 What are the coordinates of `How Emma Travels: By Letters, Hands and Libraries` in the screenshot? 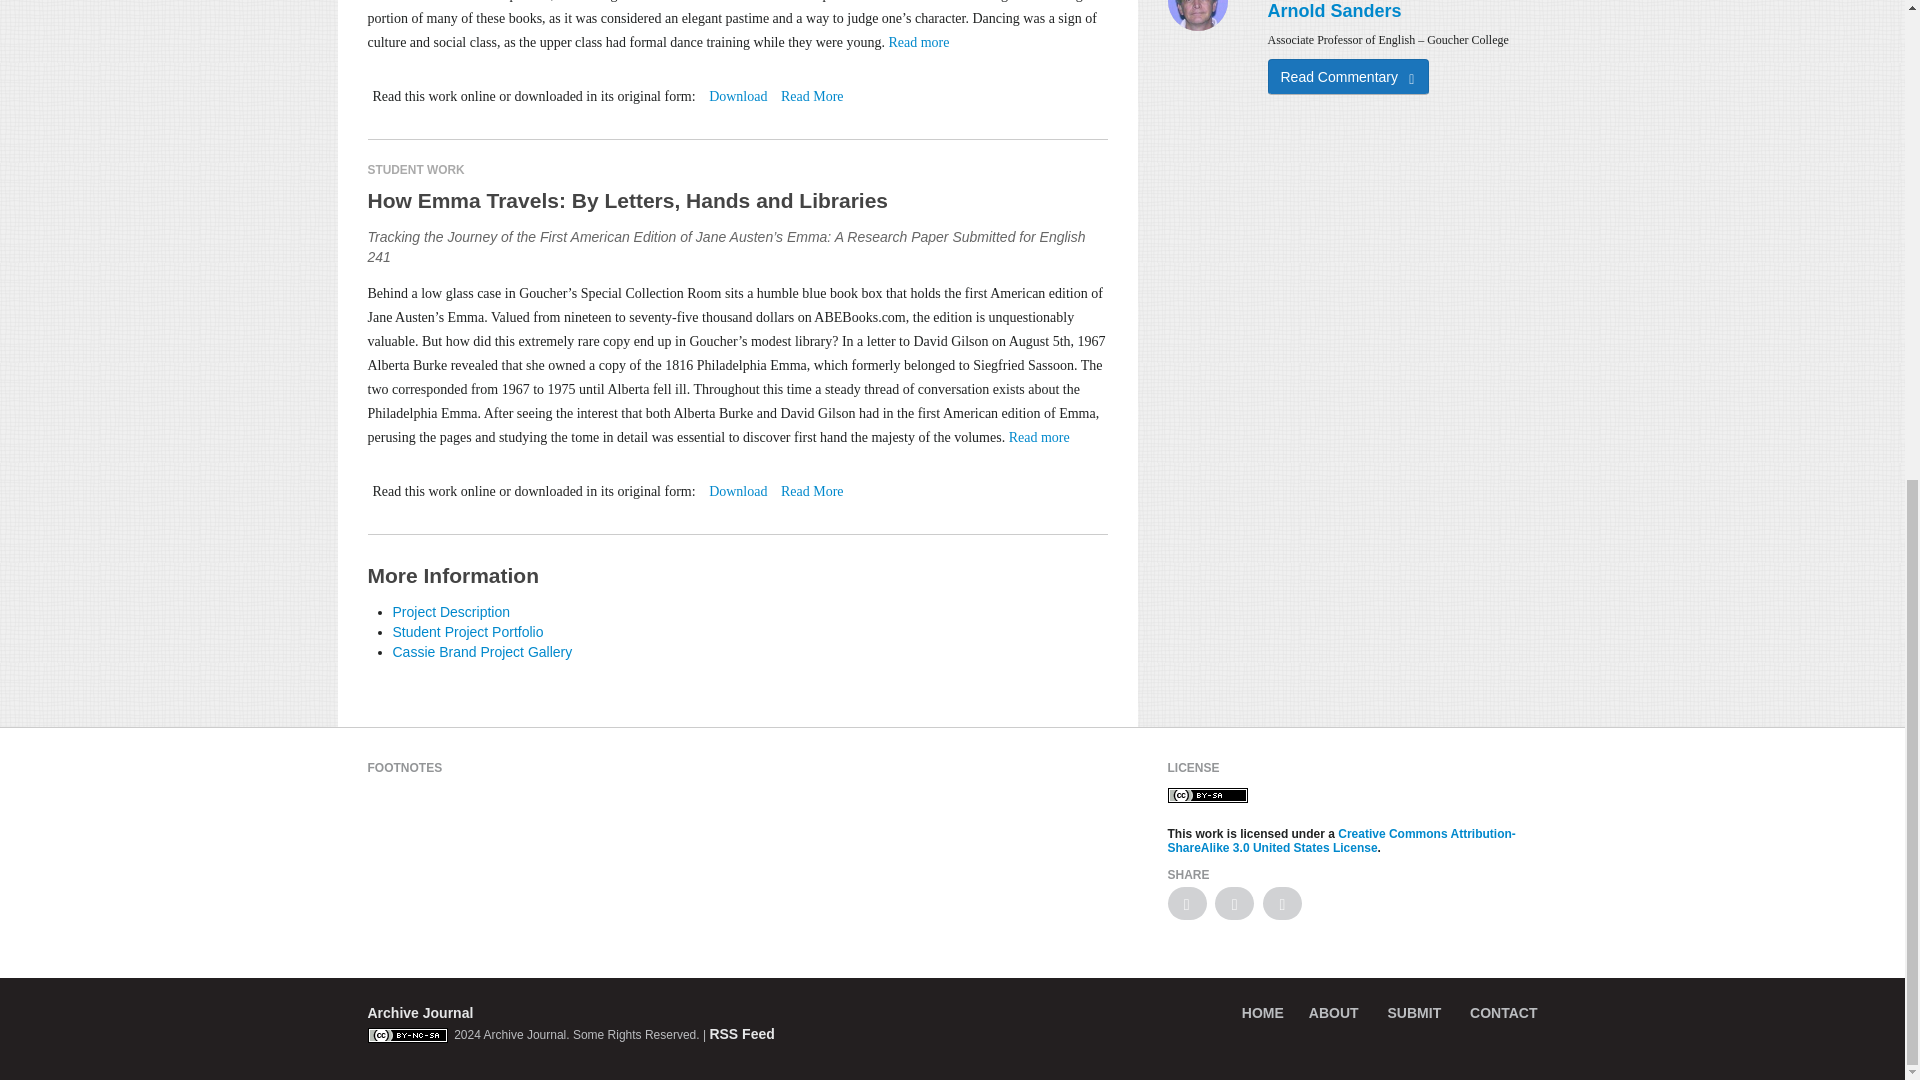 It's located at (738, 200).